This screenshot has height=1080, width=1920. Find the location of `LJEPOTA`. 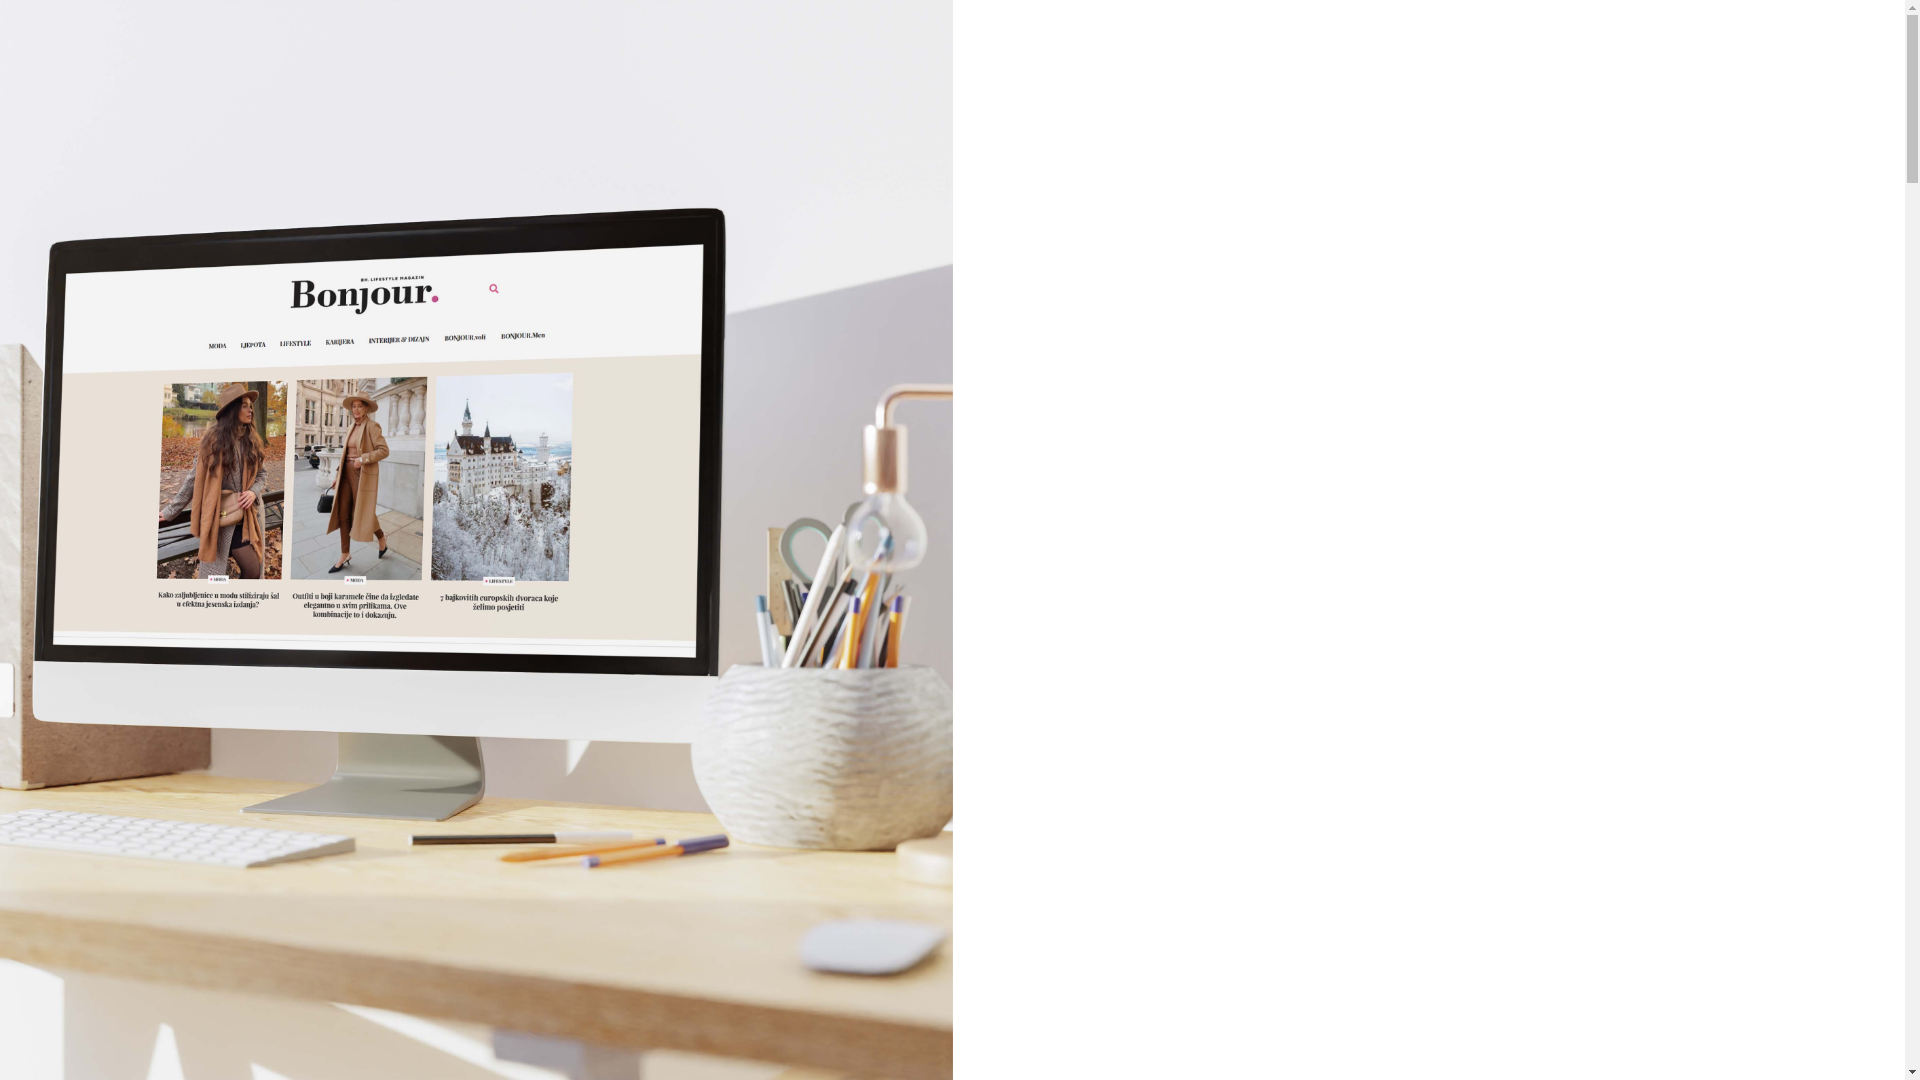

LJEPOTA is located at coordinates (980, 757).